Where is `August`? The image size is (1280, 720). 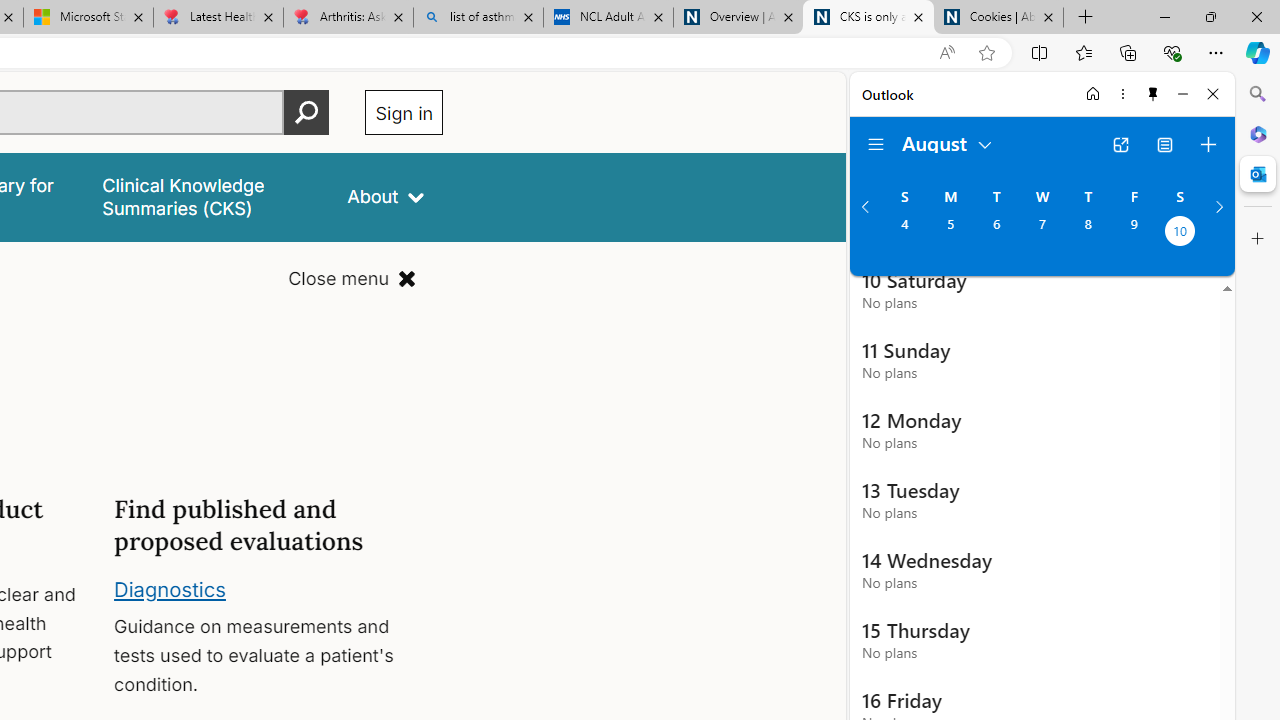
August is located at coordinates (948, 142).